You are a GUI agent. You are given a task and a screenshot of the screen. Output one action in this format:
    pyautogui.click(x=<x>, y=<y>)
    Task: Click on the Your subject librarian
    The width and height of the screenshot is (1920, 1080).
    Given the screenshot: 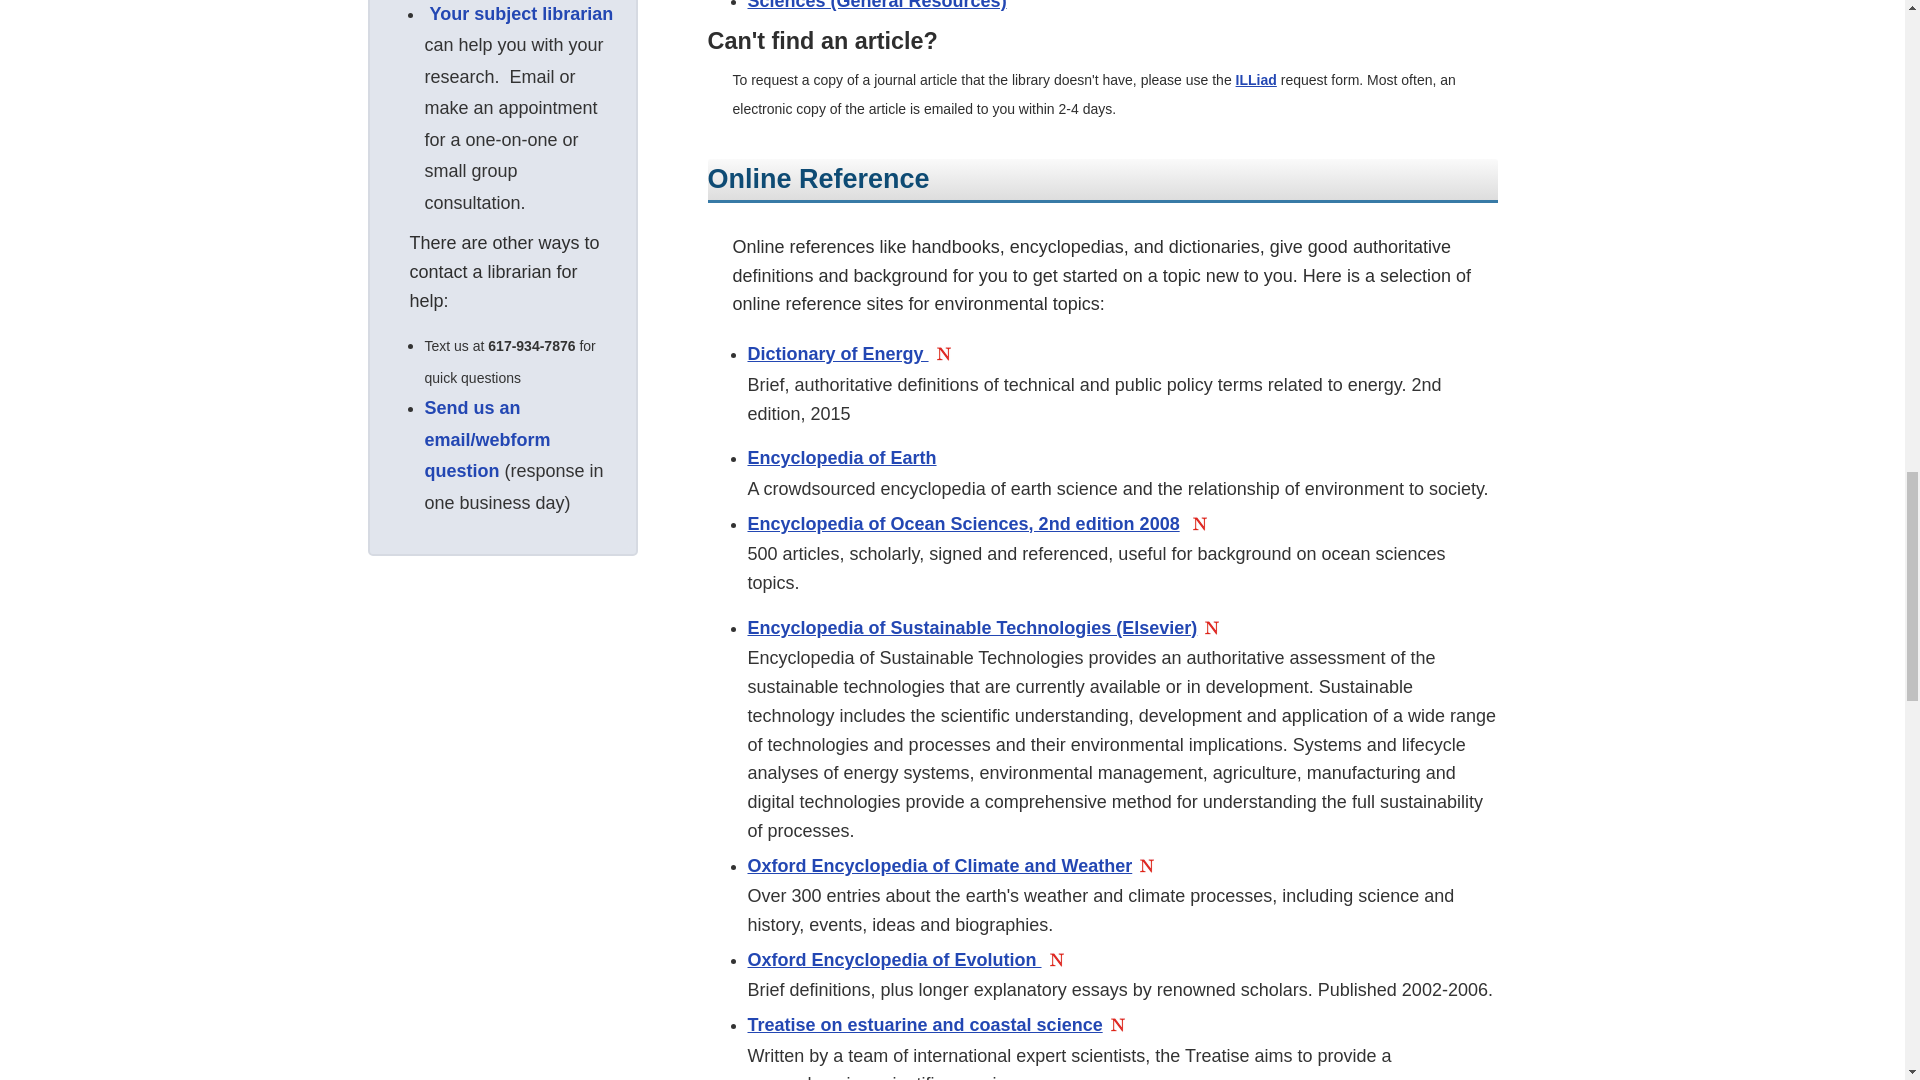 What is the action you would take?
    pyautogui.click(x=522, y=14)
    